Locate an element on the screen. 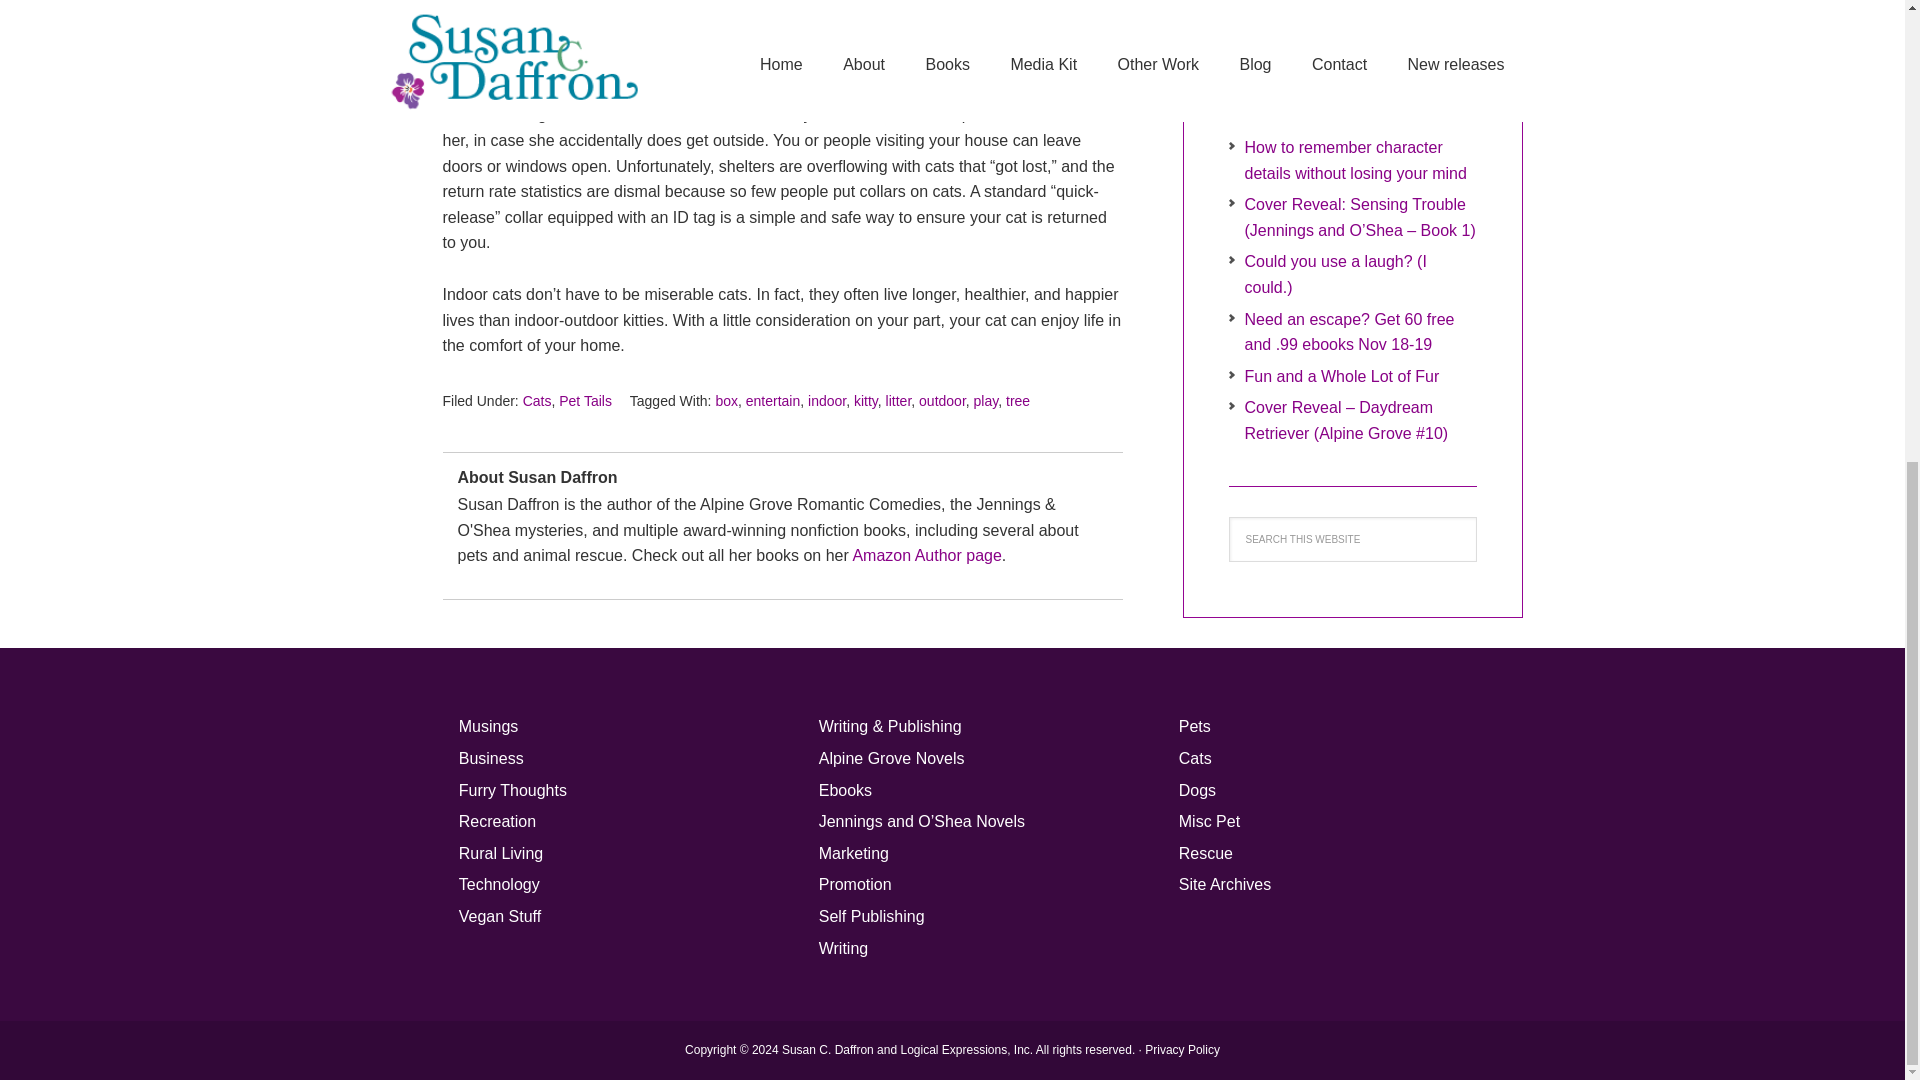  outdoor is located at coordinates (942, 401).